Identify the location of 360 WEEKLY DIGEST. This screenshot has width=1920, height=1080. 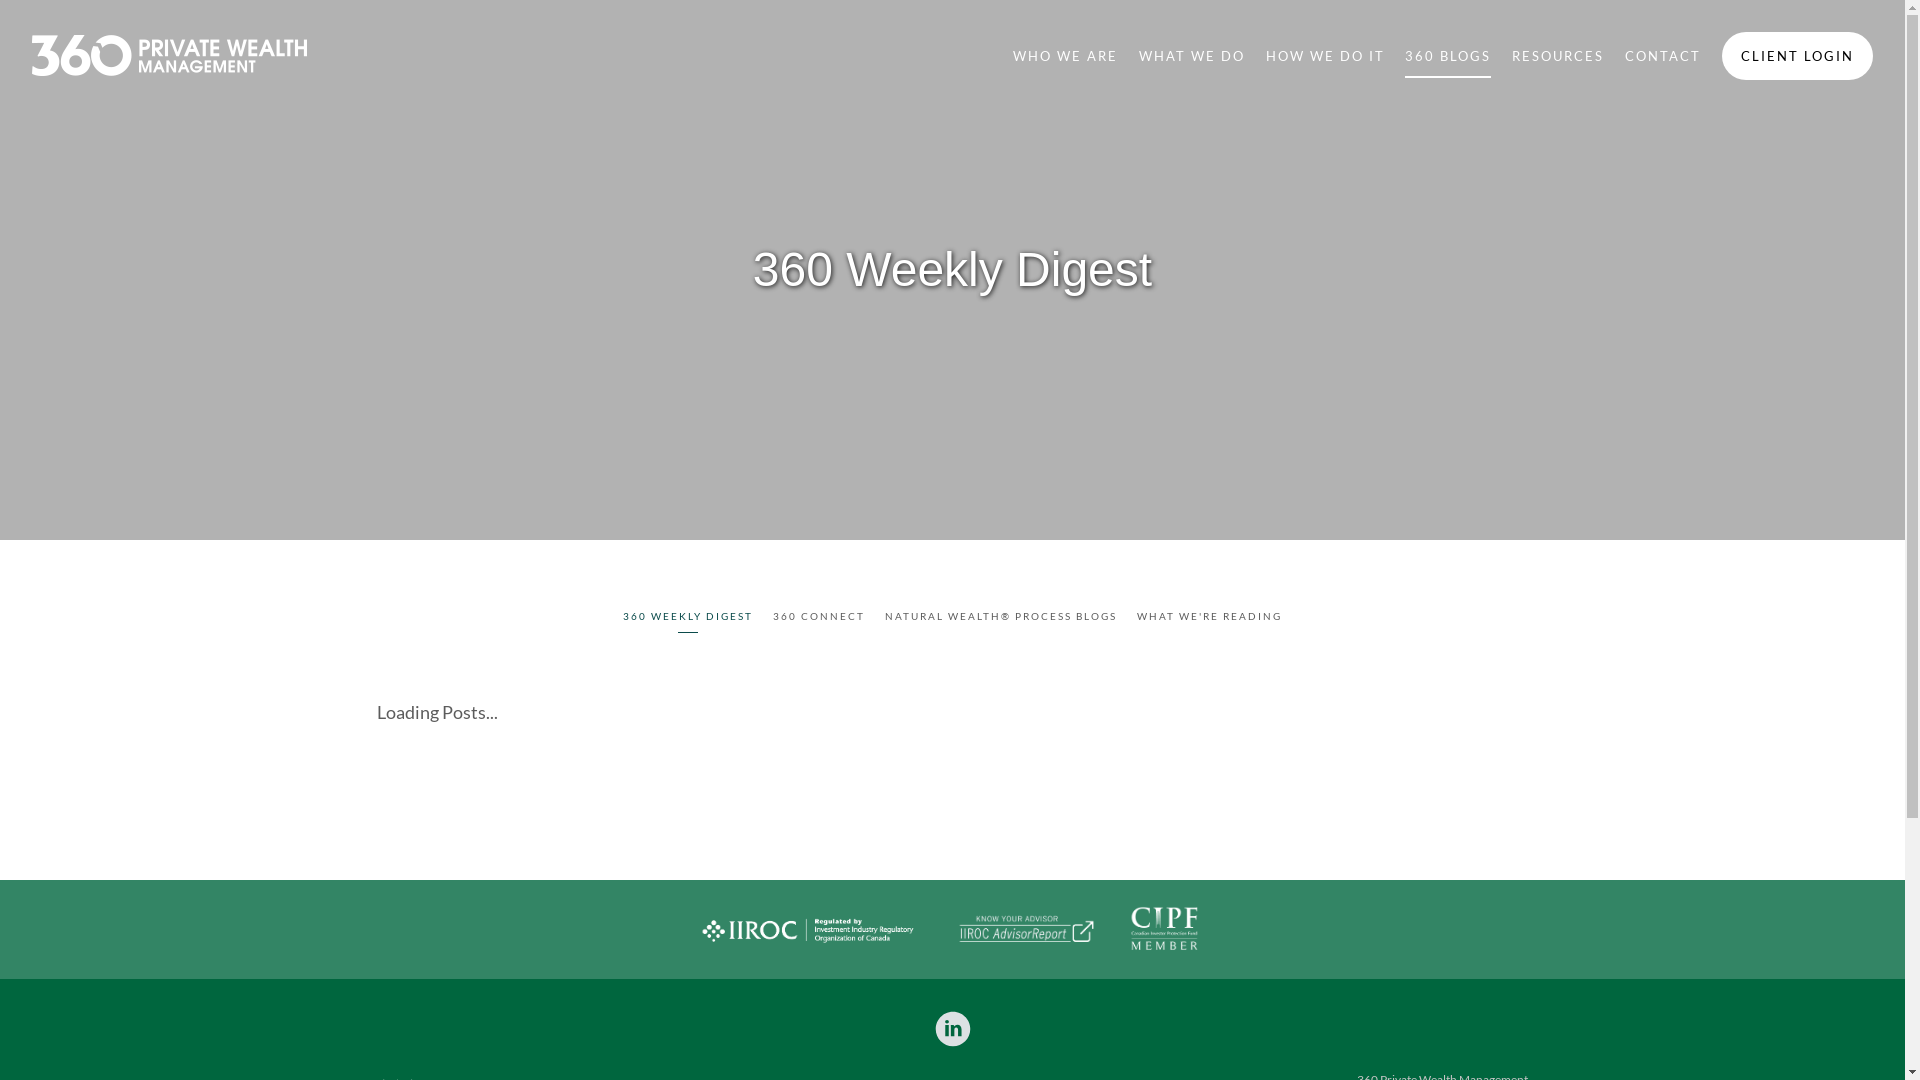
(688, 618).